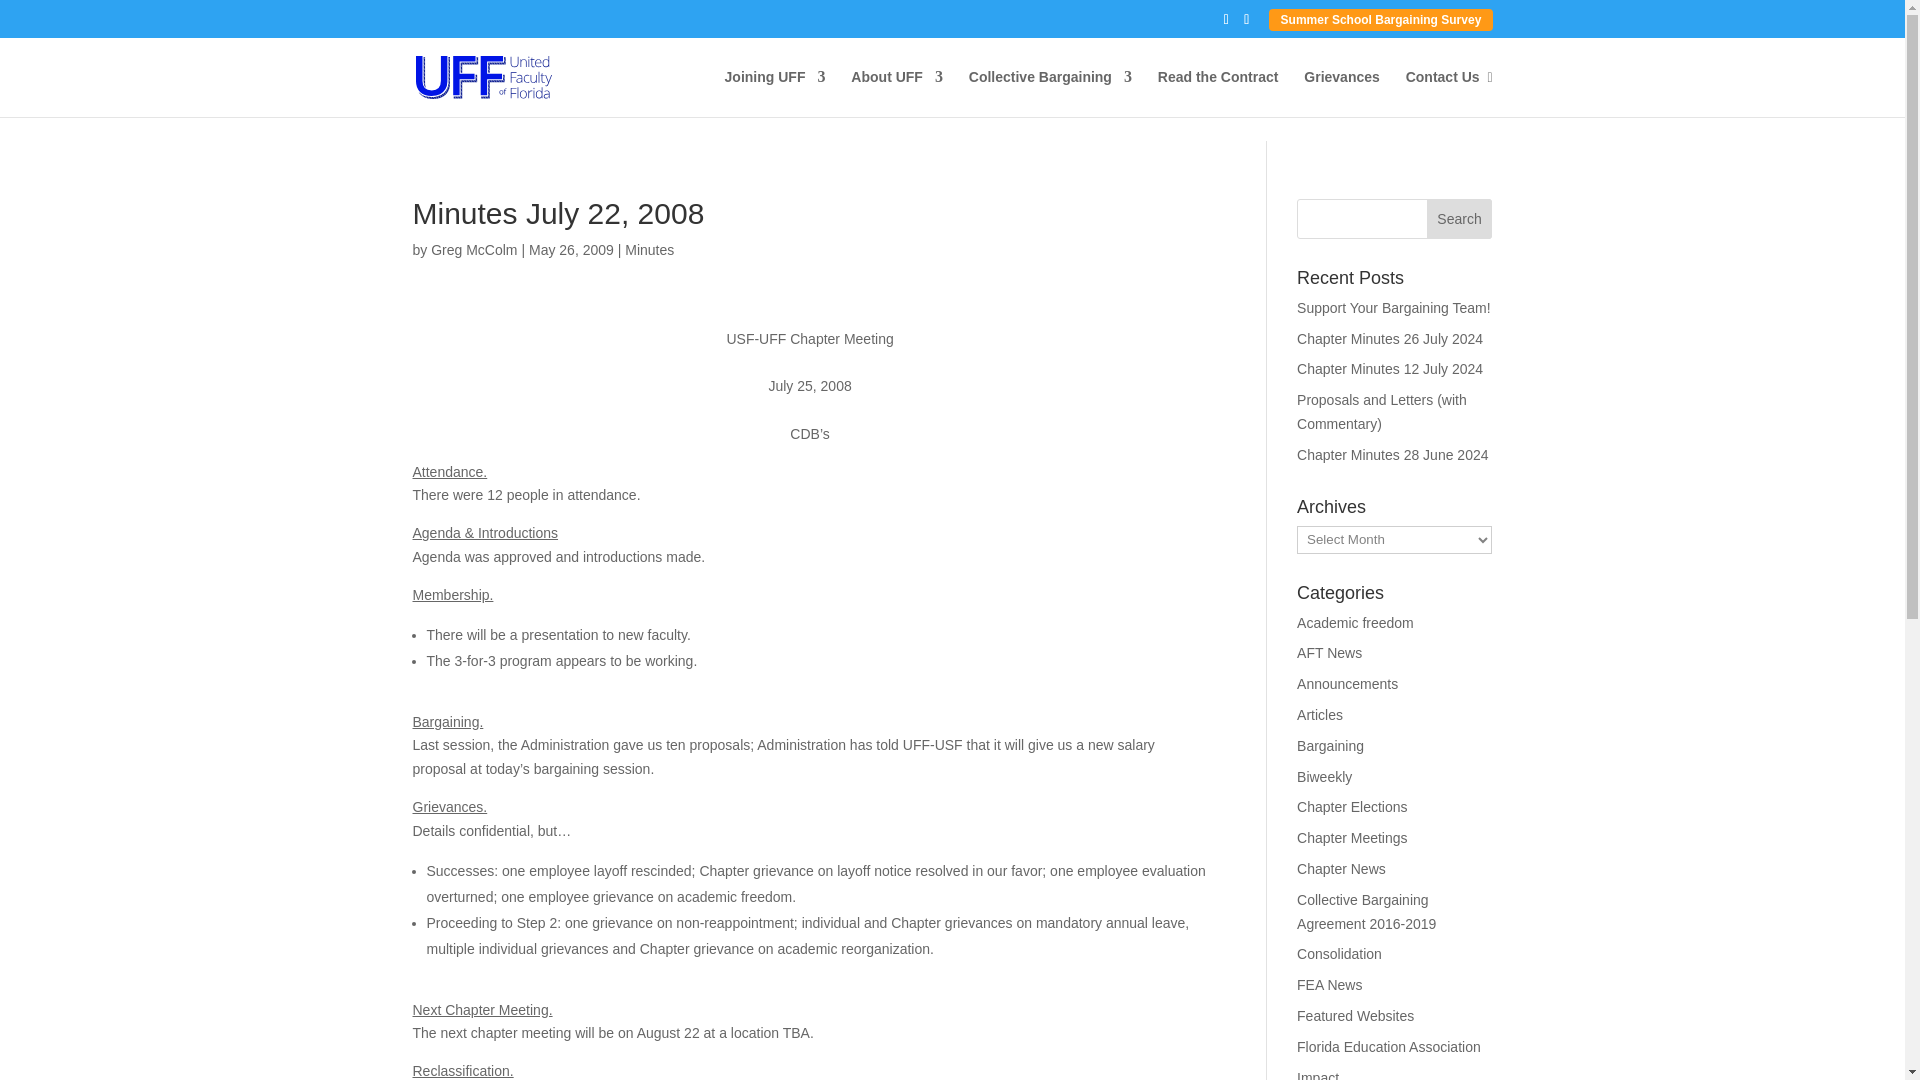 This screenshot has height=1080, width=1920. What do you see at coordinates (473, 250) in the screenshot?
I see `Posts by Greg McColm` at bounding box center [473, 250].